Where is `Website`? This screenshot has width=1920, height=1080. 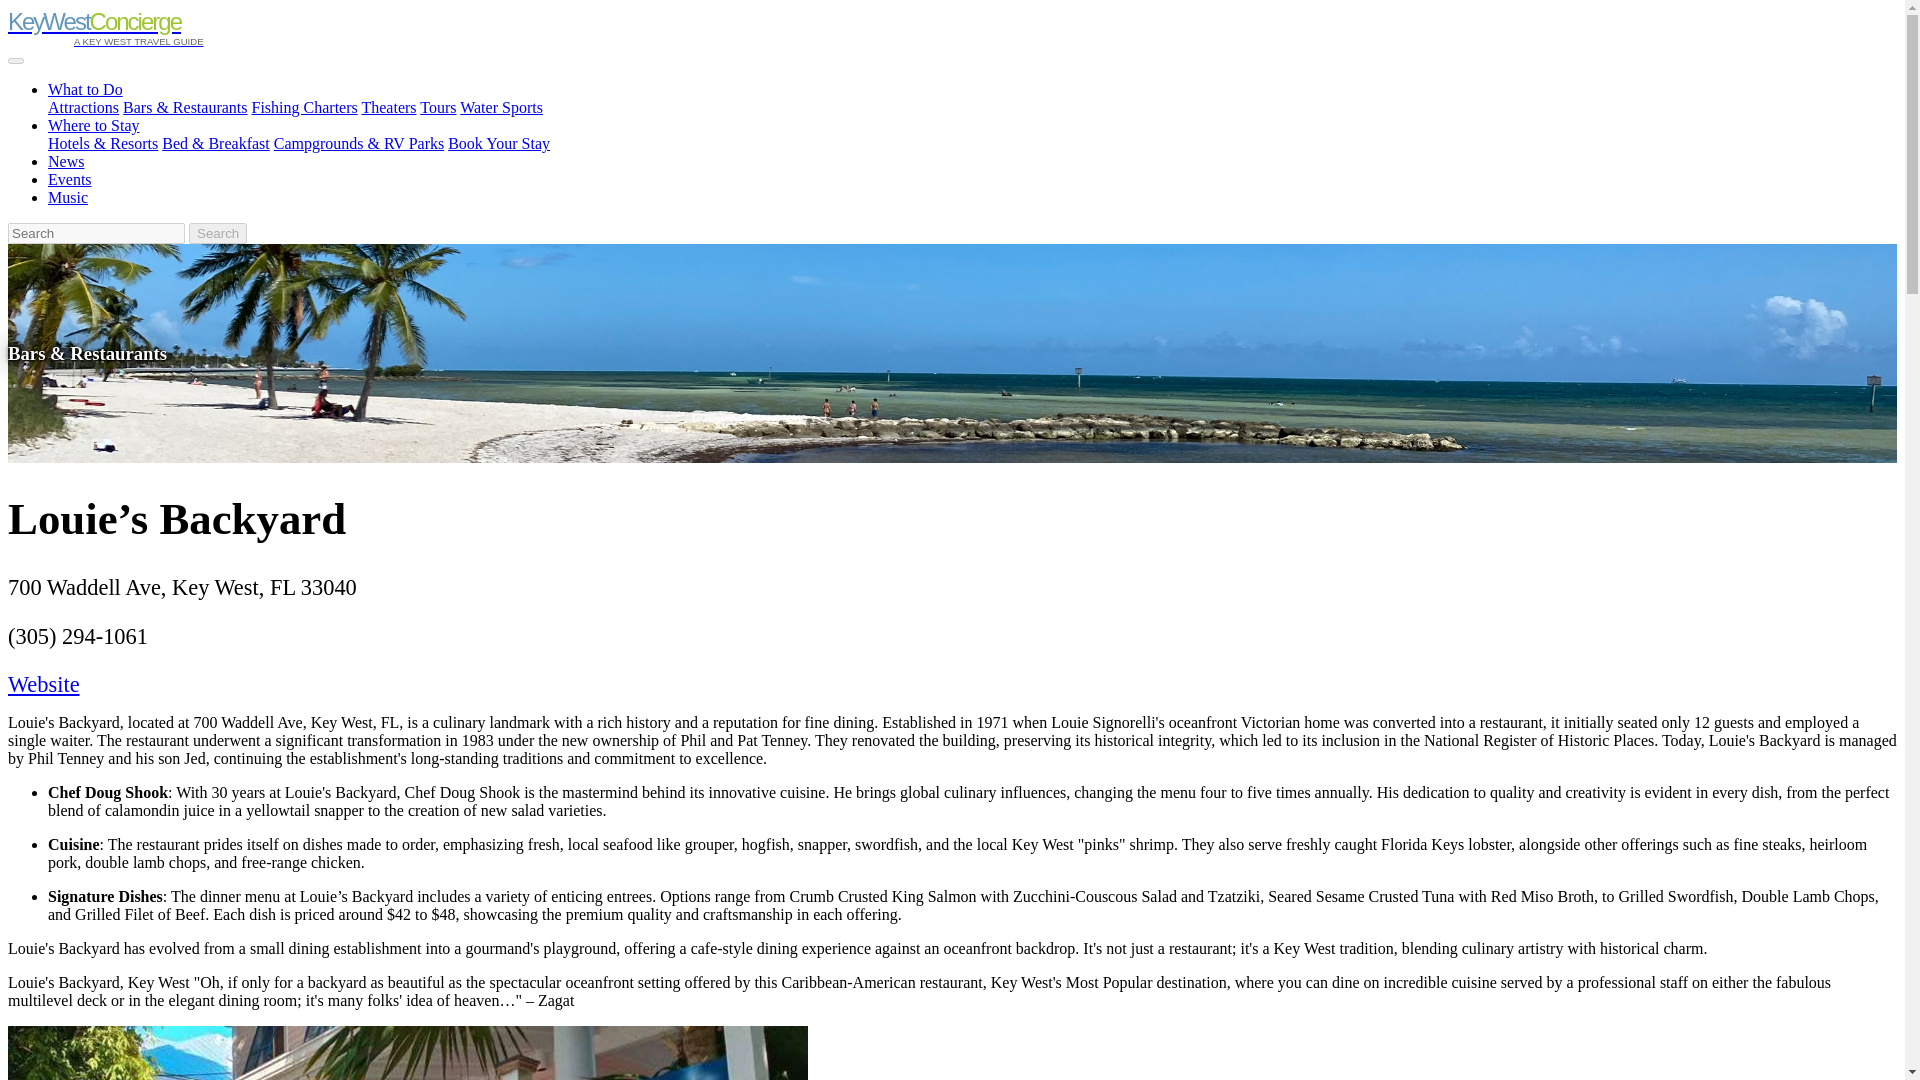 Website is located at coordinates (44, 684).